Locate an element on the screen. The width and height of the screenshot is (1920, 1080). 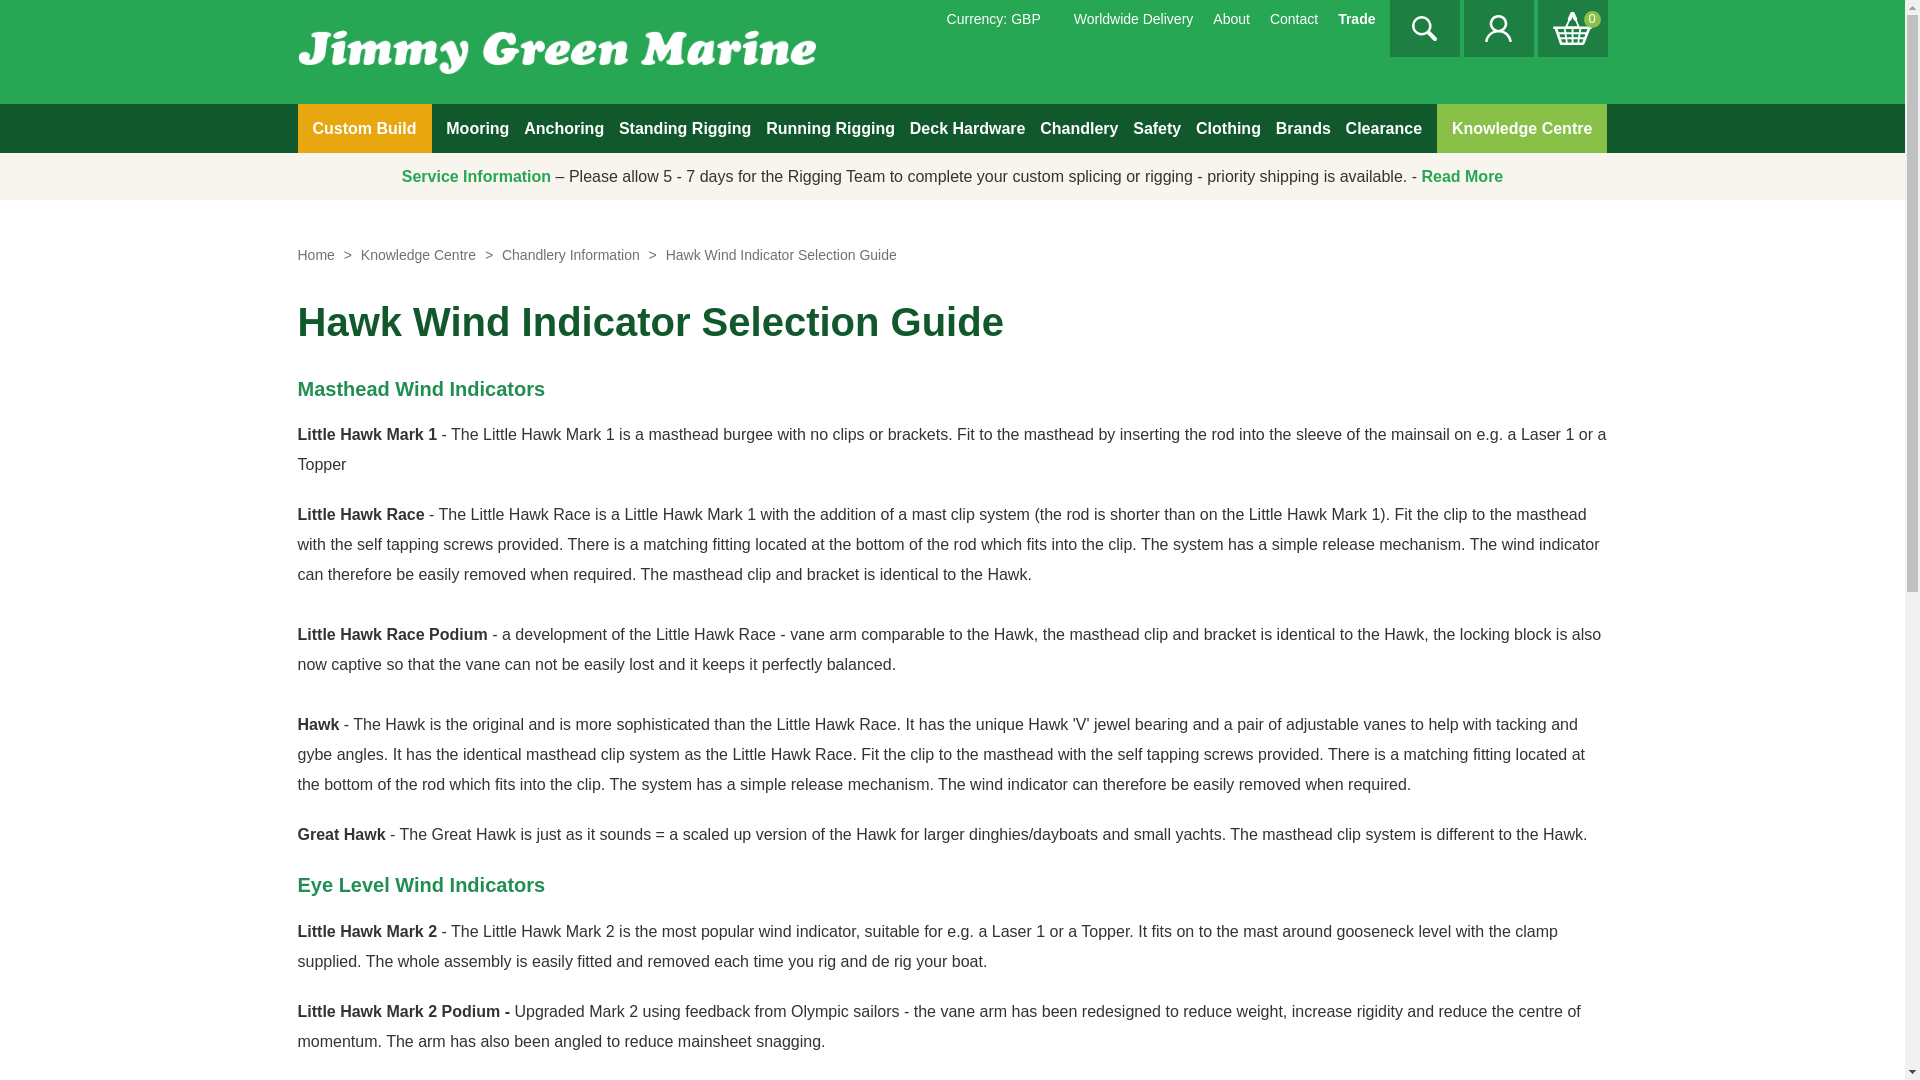
Contact is located at coordinates (1293, 18).